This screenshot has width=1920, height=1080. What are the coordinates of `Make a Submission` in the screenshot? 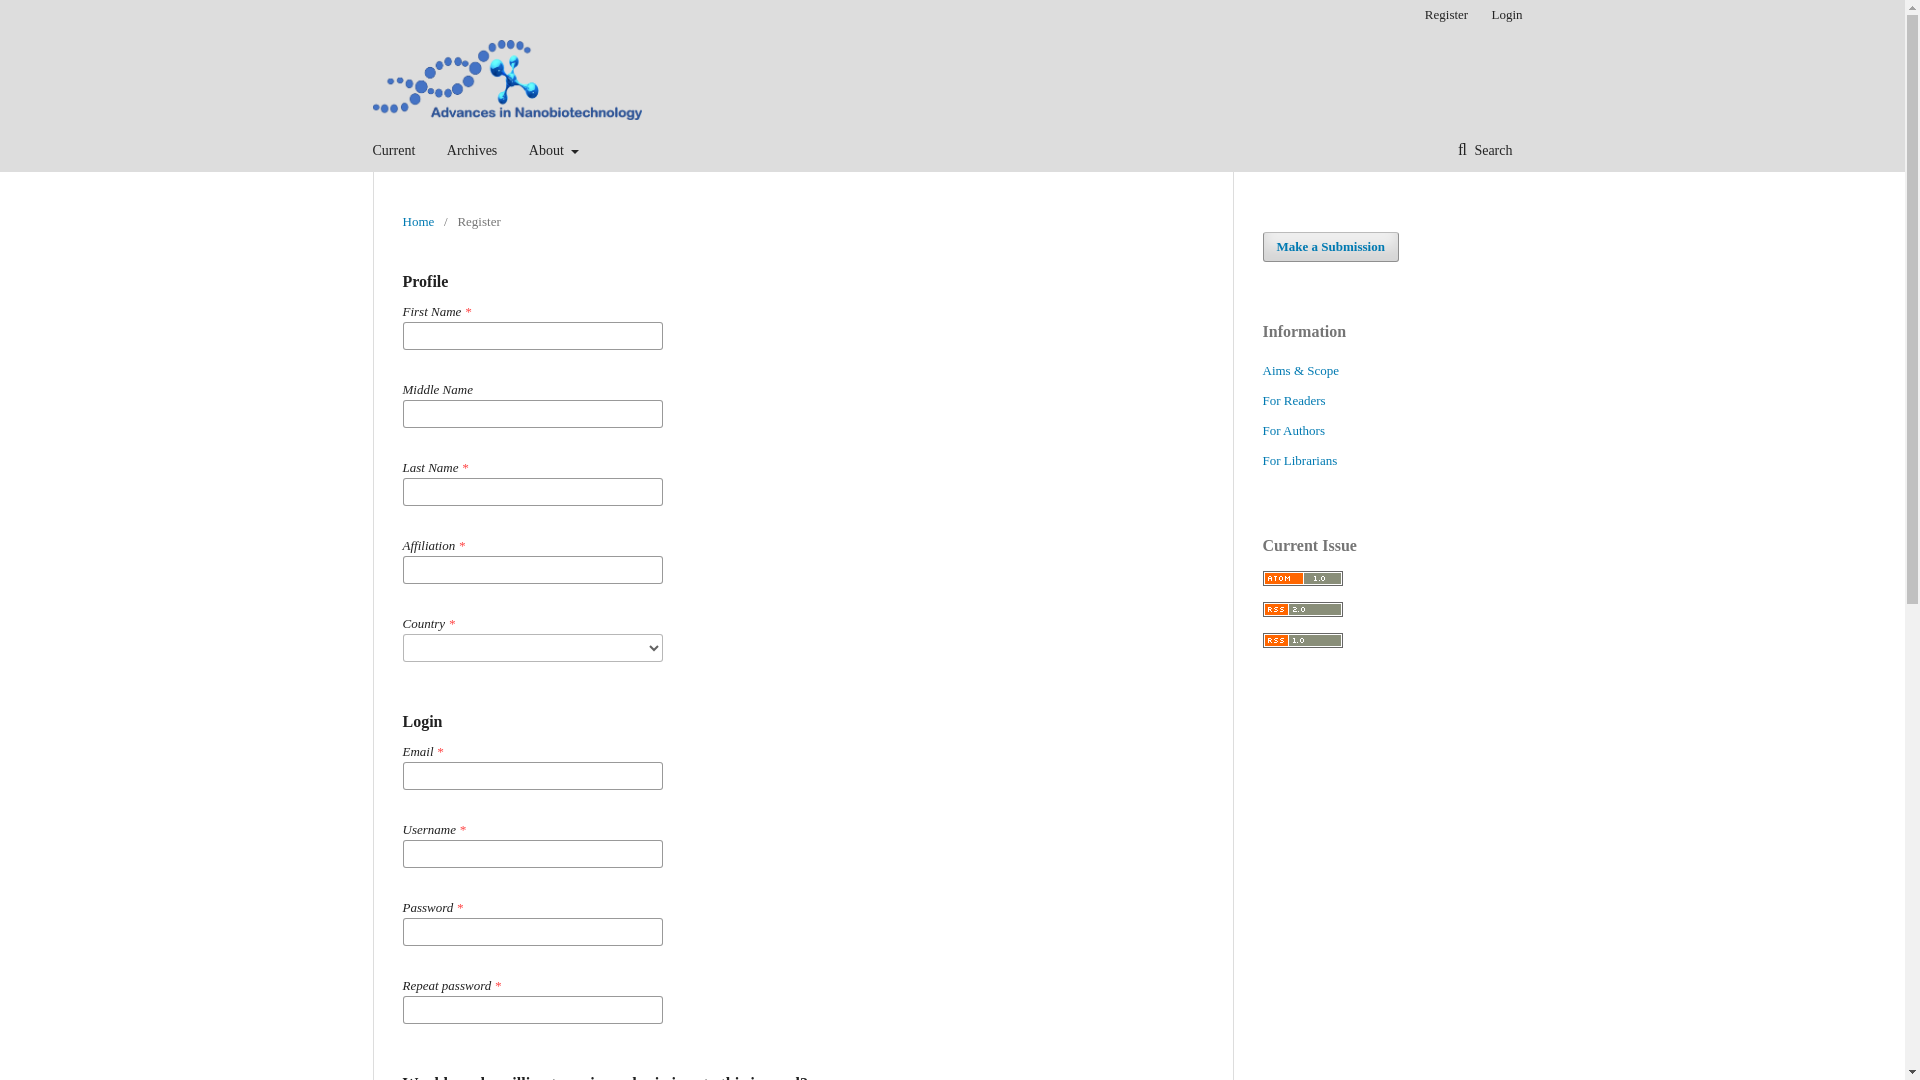 It's located at (1329, 247).